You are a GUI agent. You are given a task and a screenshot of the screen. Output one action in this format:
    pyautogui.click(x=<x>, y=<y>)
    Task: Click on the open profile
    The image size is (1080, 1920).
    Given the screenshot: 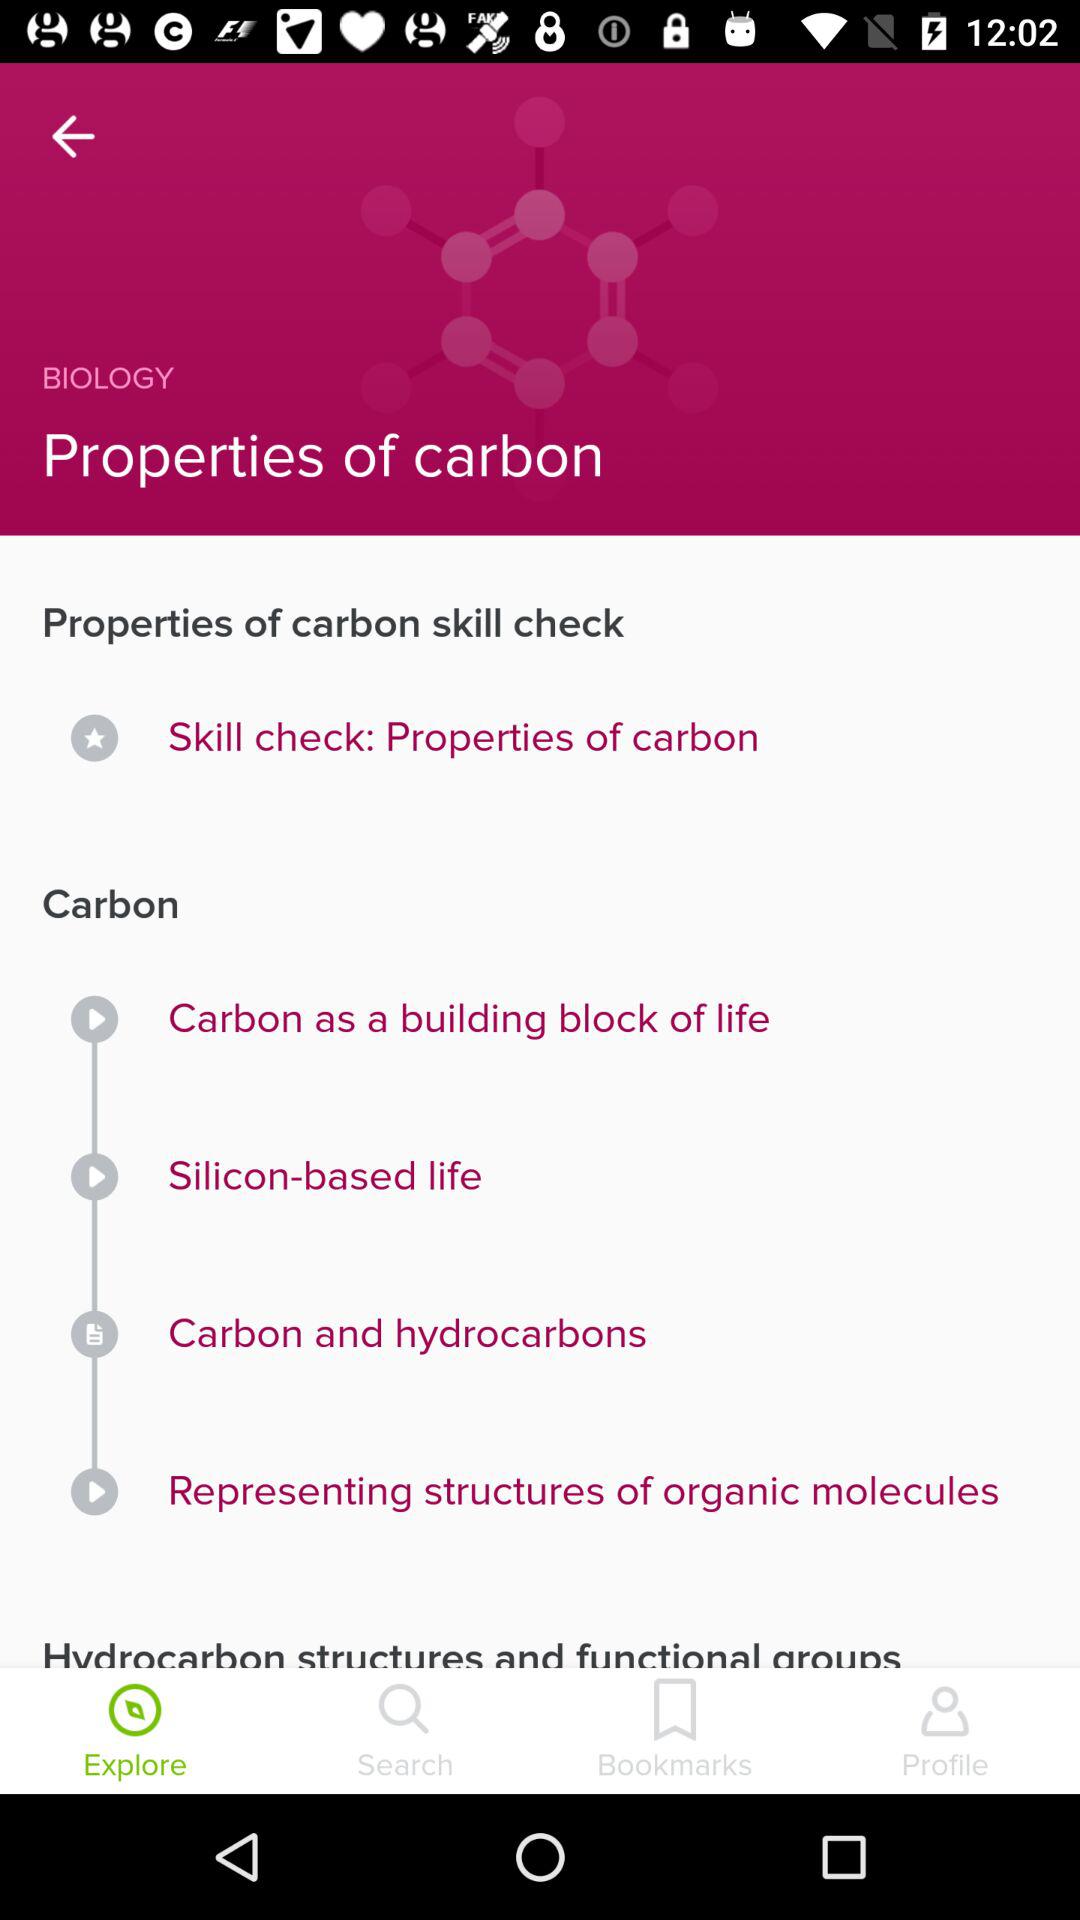 What is the action you would take?
    pyautogui.click(x=945, y=1733)
    